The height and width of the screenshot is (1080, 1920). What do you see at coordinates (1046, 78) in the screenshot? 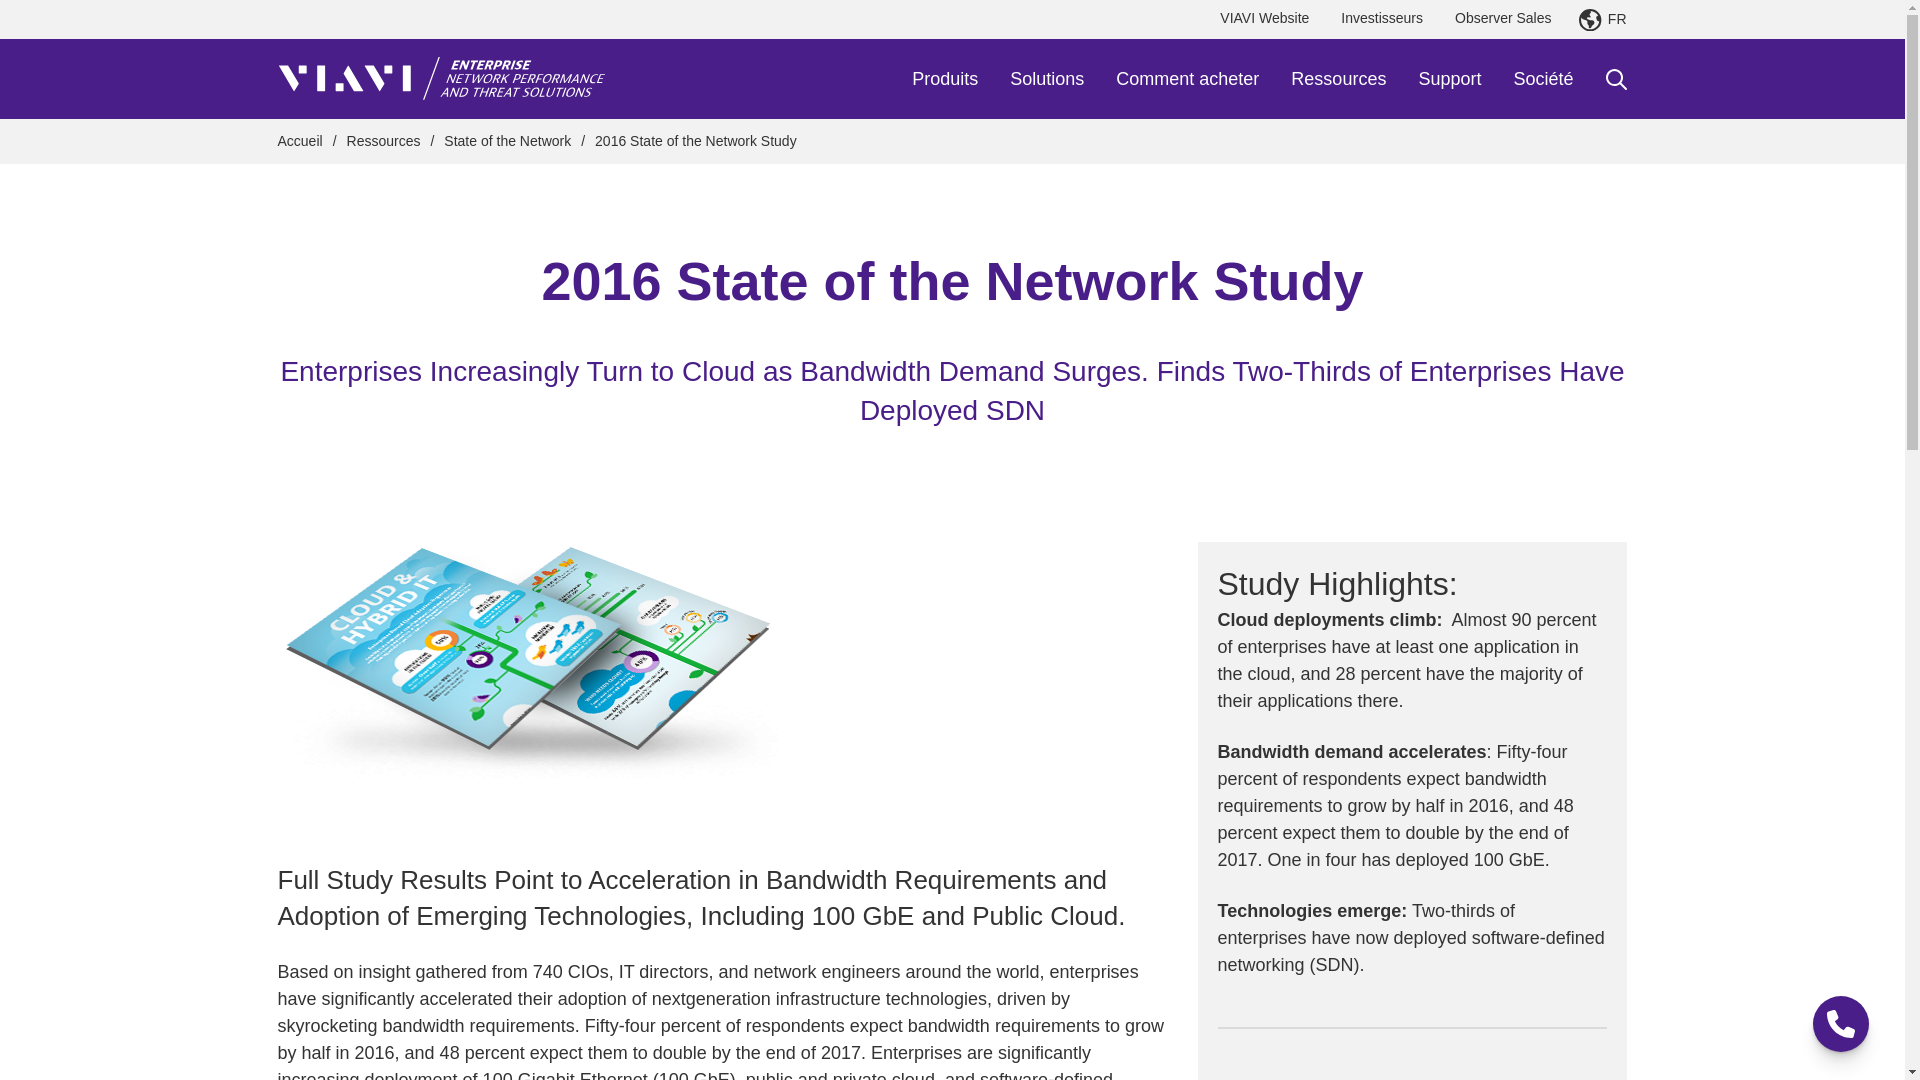
I see `Solutions` at bounding box center [1046, 78].